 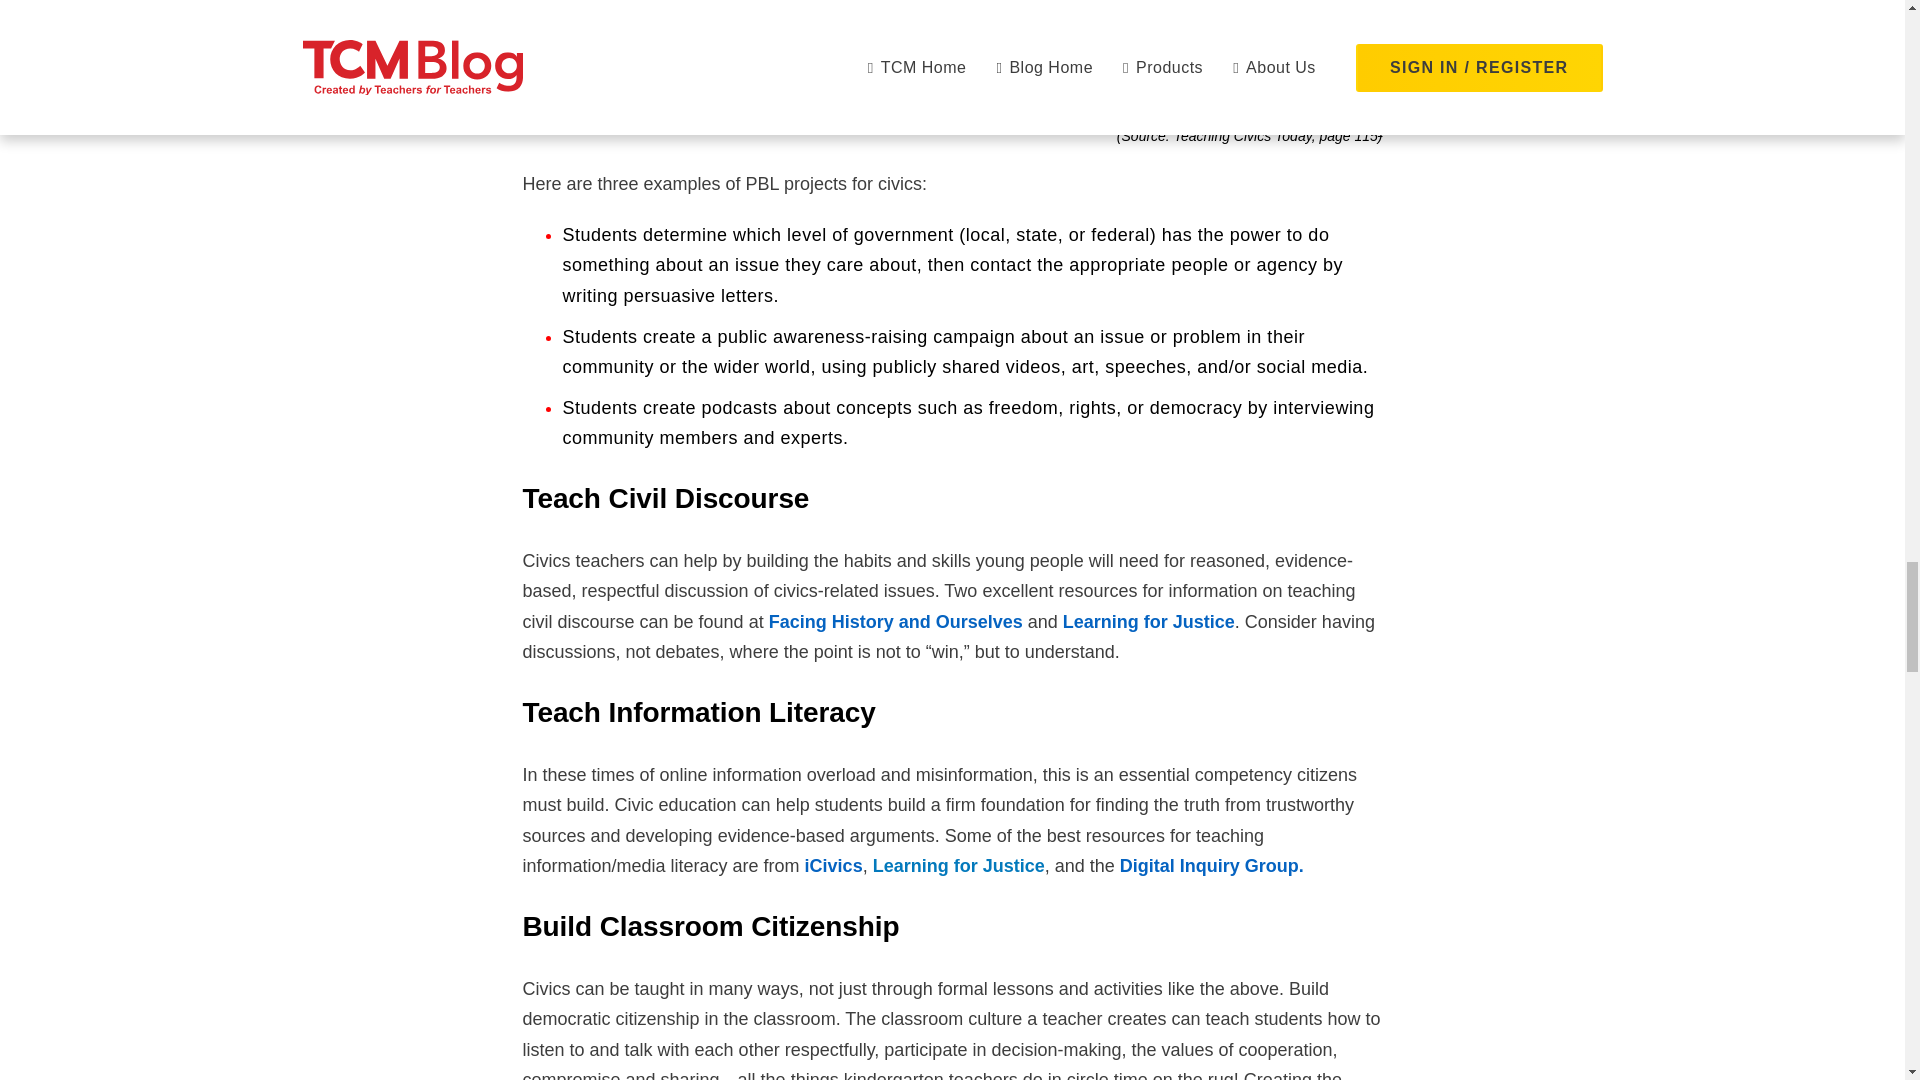 What do you see at coordinates (833, 866) in the screenshot?
I see `iCivics` at bounding box center [833, 866].